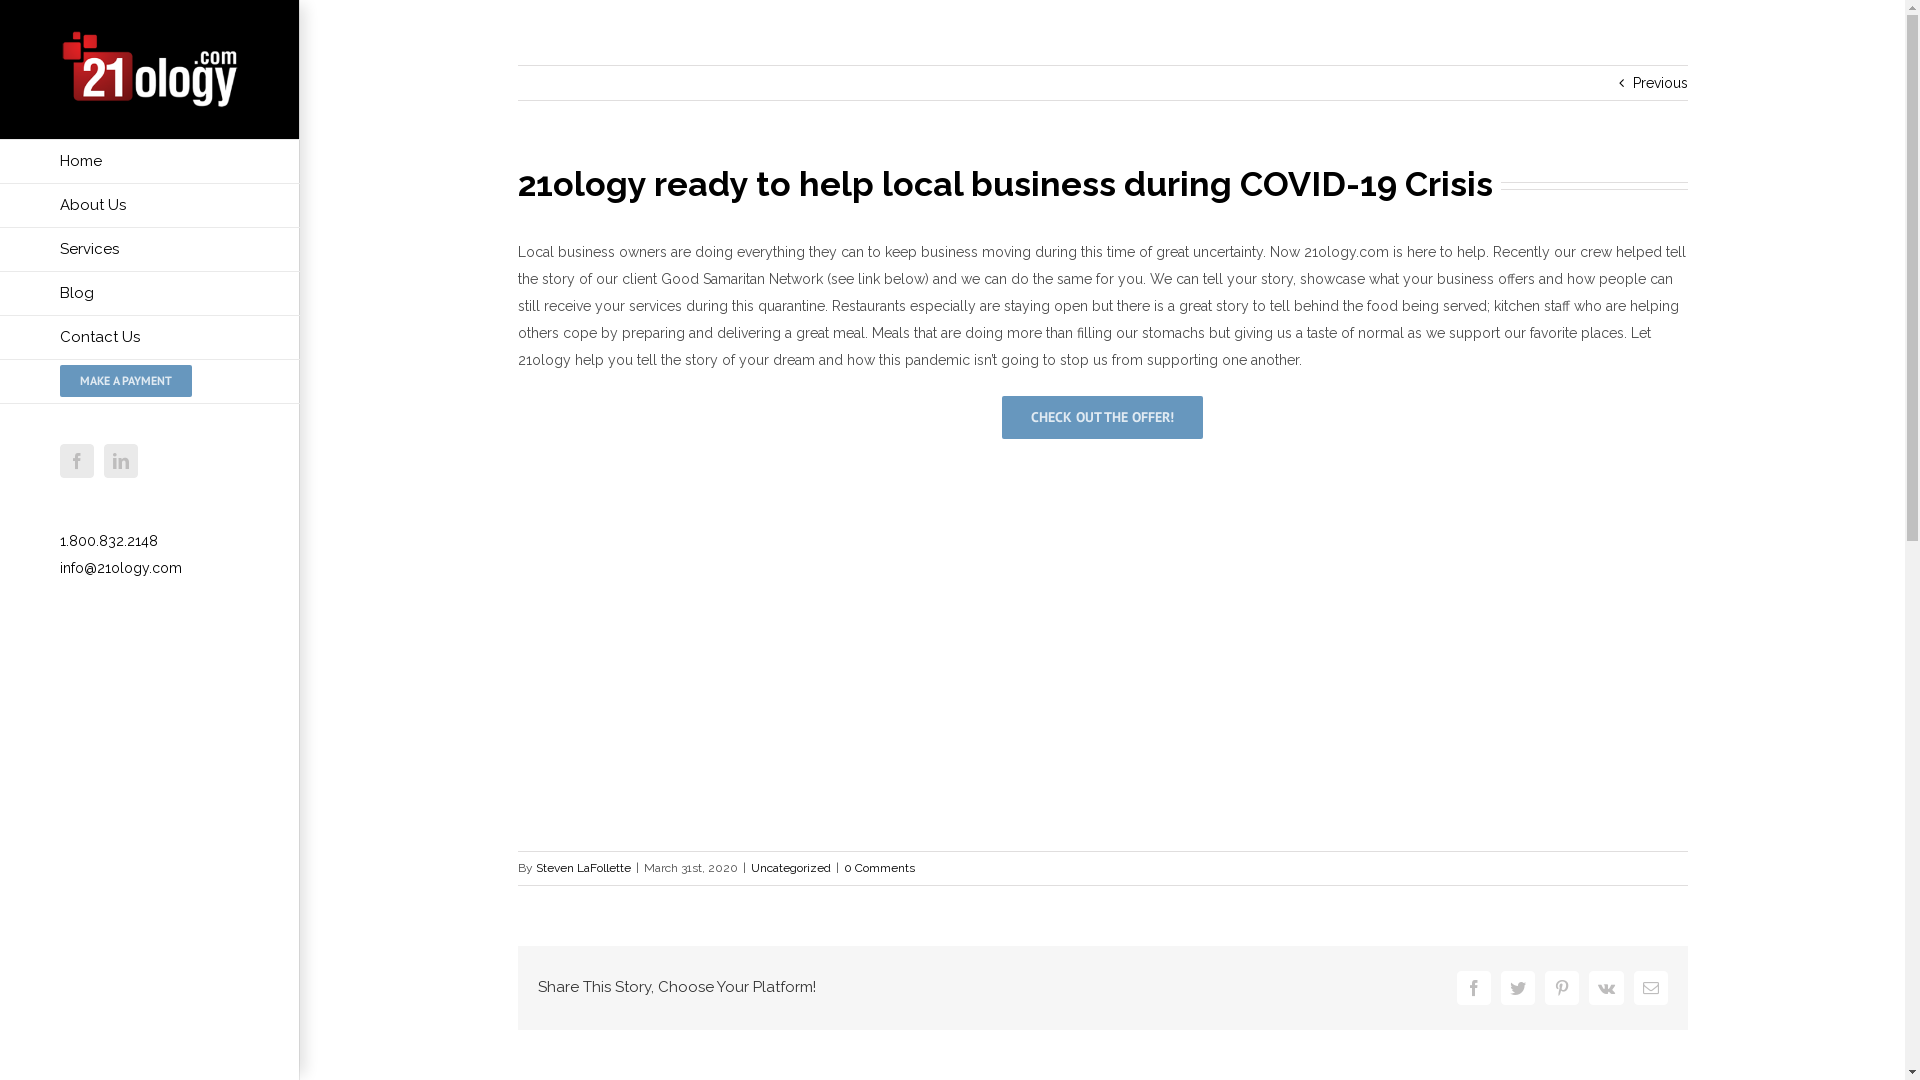  What do you see at coordinates (790, 868) in the screenshot?
I see `Uncategorized` at bounding box center [790, 868].